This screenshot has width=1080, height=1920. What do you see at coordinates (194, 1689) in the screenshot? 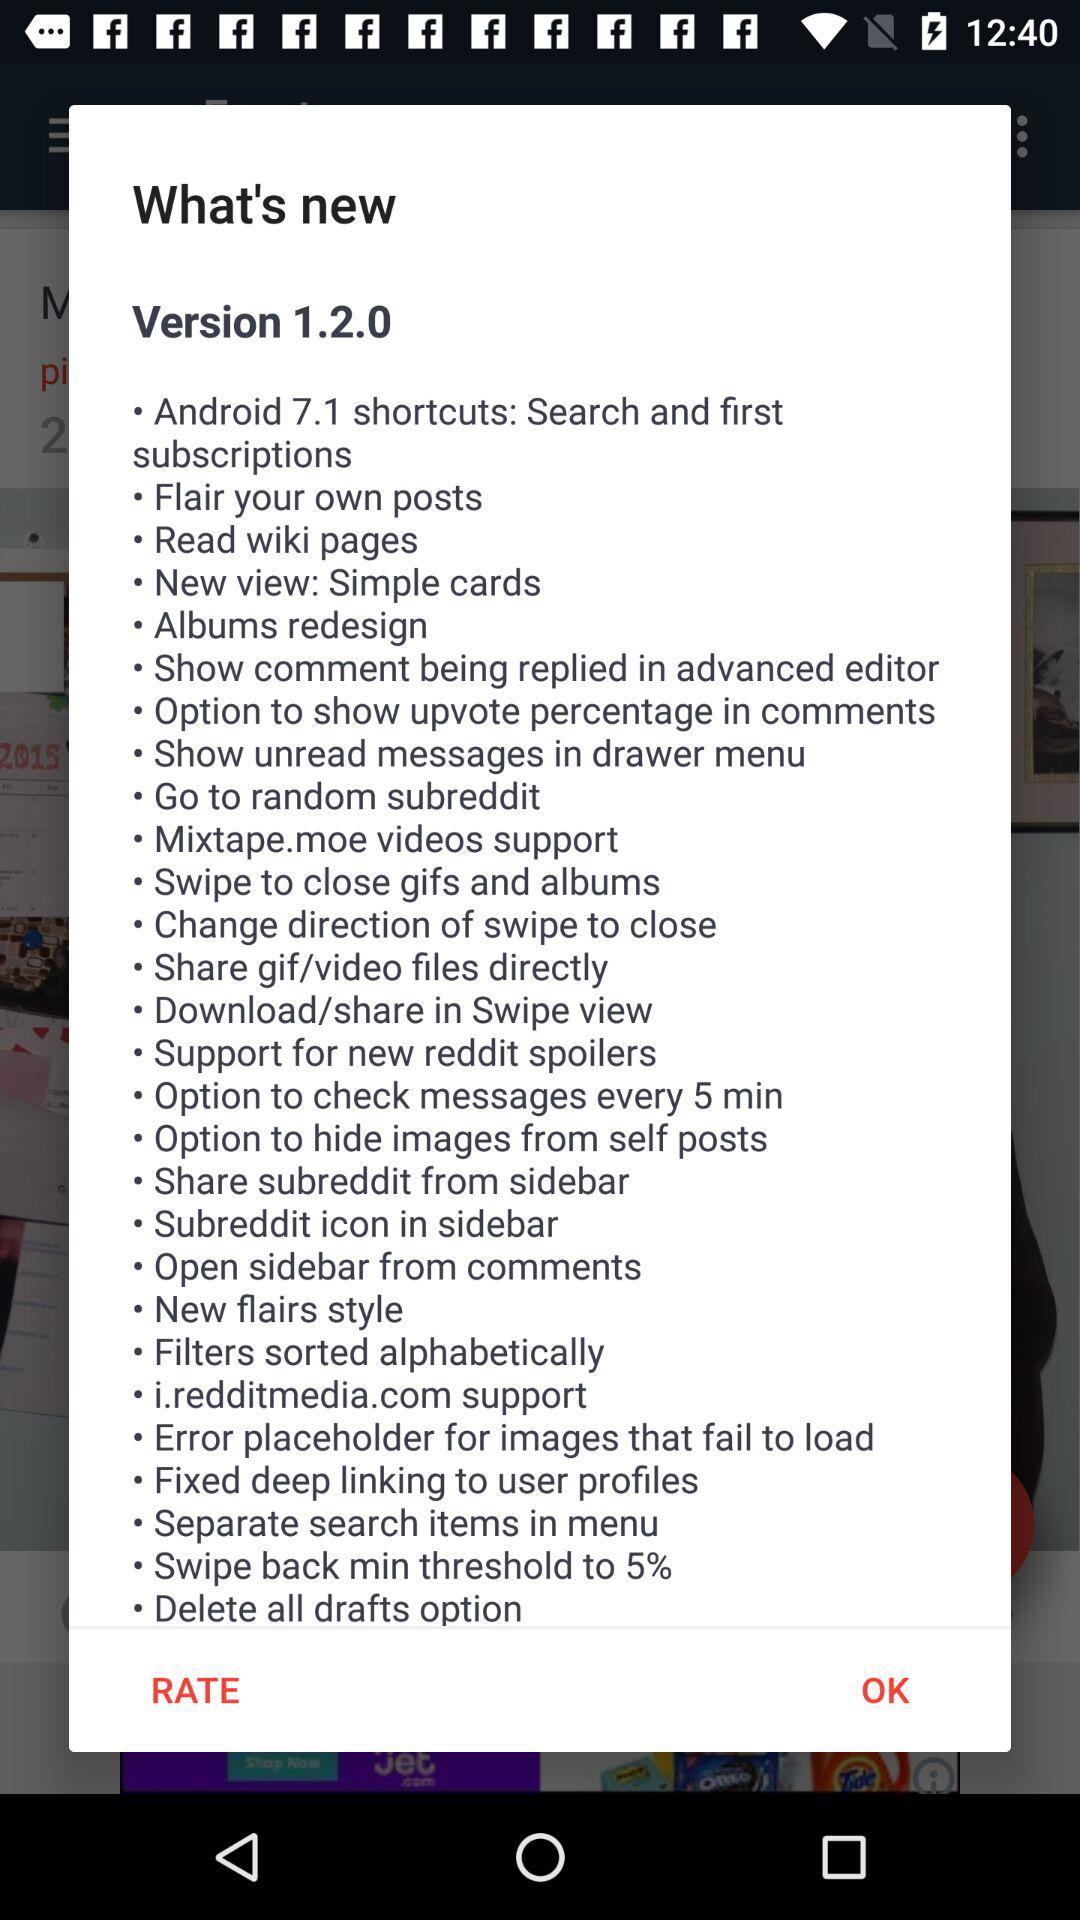
I see `launch rate icon` at bounding box center [194, 1689].